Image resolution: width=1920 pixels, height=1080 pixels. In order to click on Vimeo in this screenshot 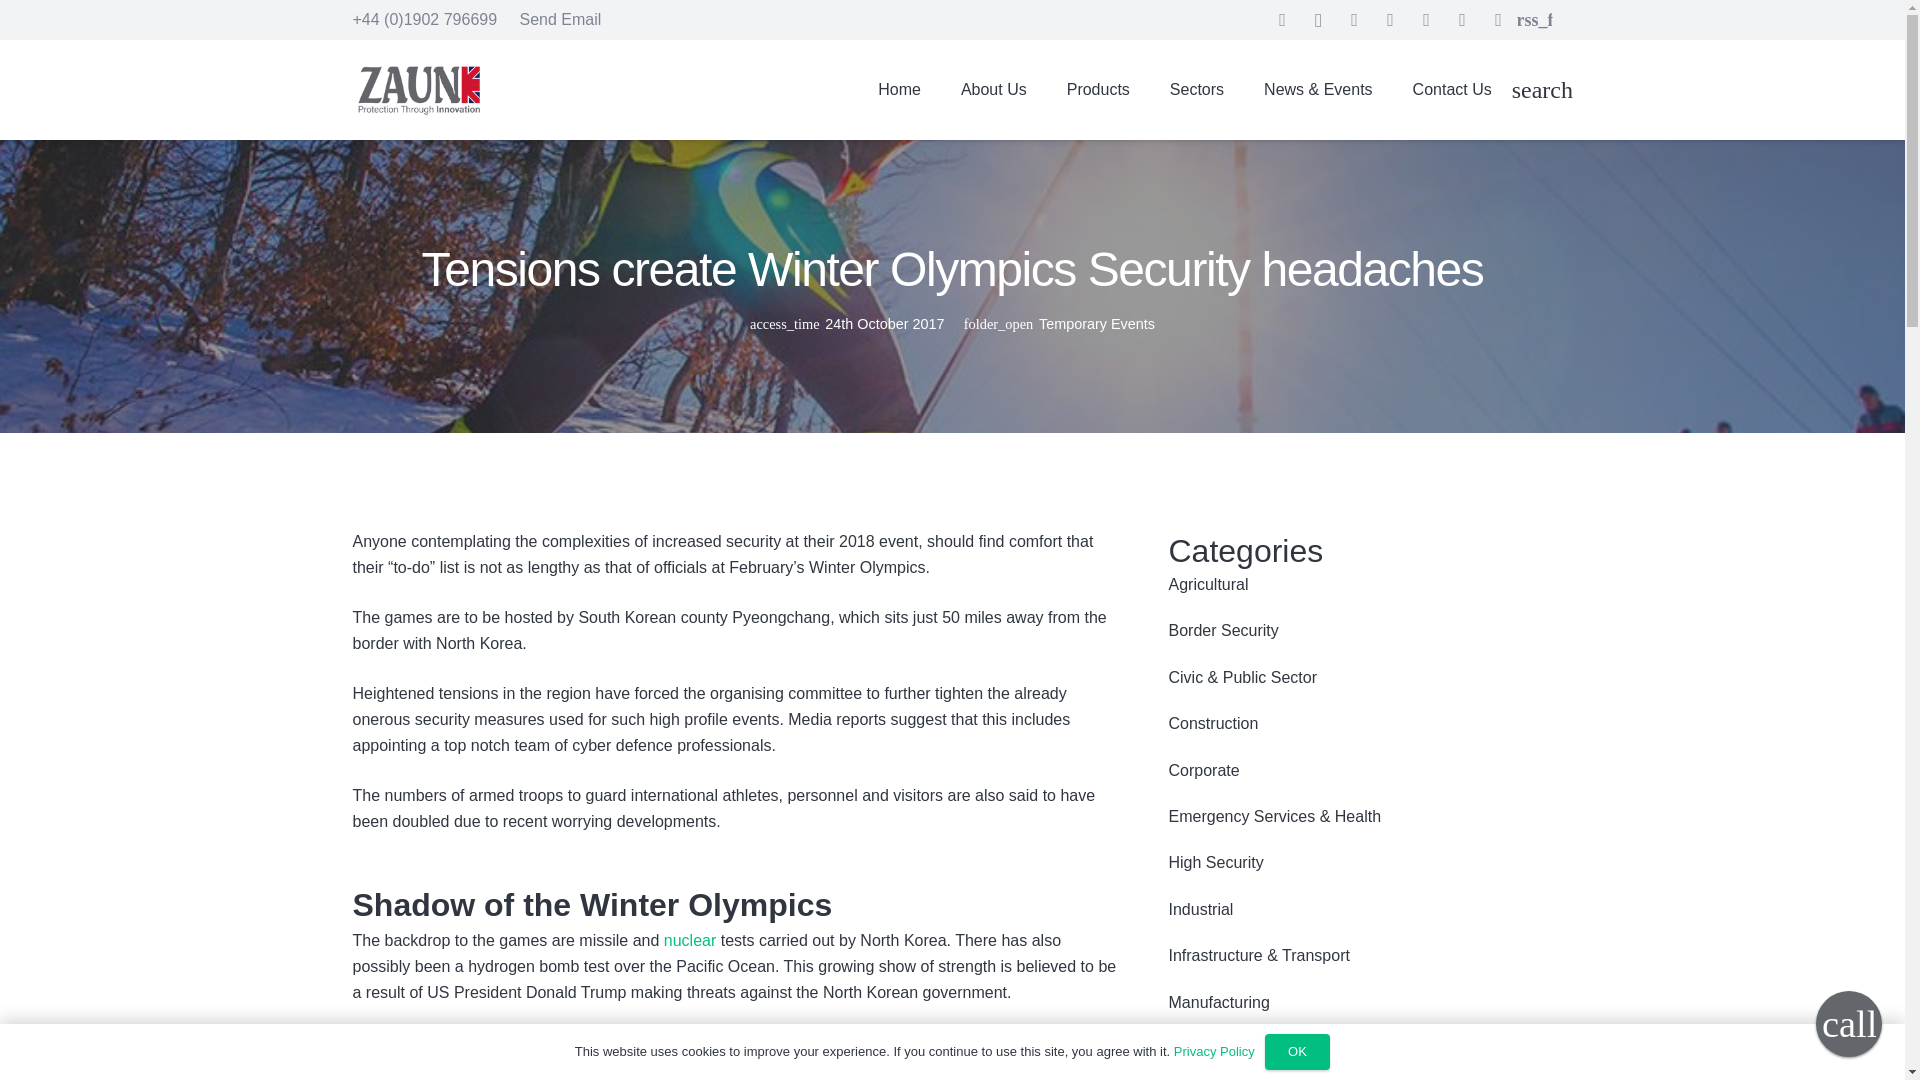, I will do `click(1462, 20)`.